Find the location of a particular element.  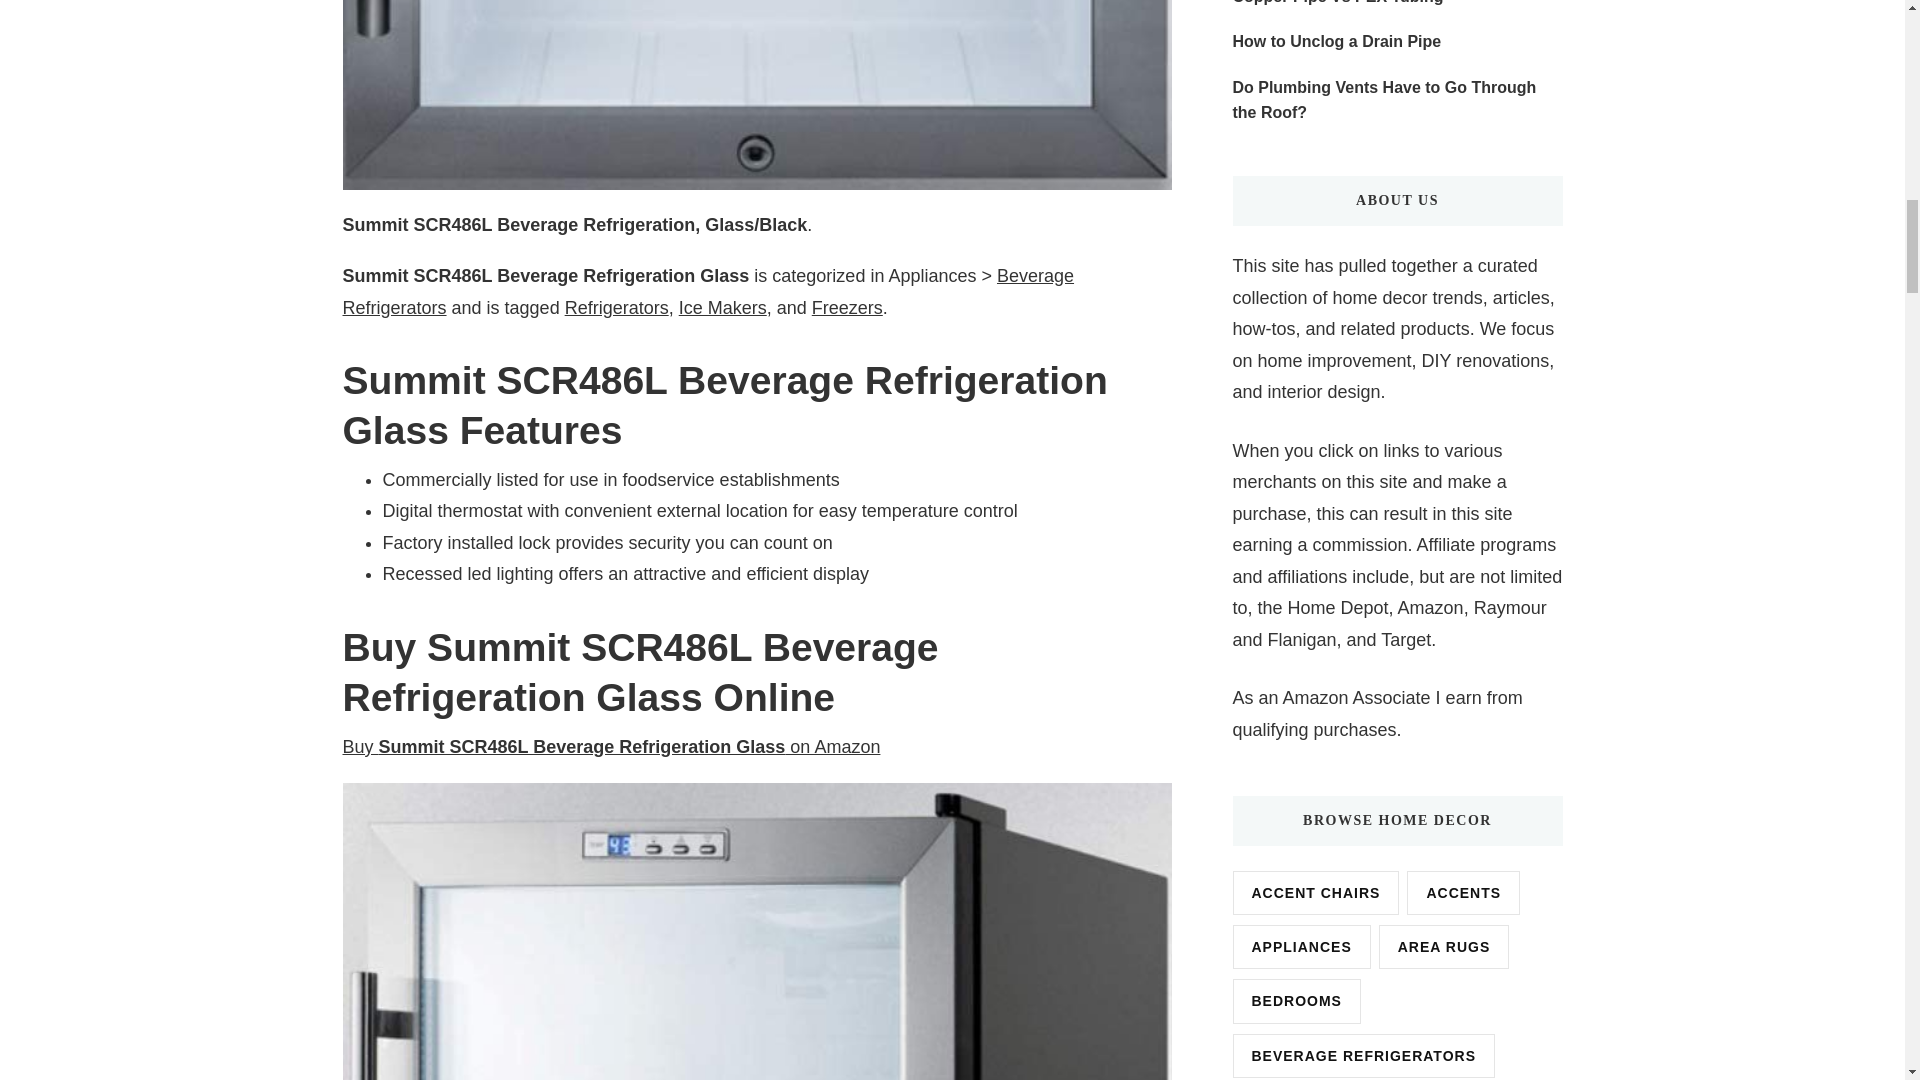

Buy Summit SCR486L Beverage Refrigeration Glass on Amazon is located at coordinates (610, 746).